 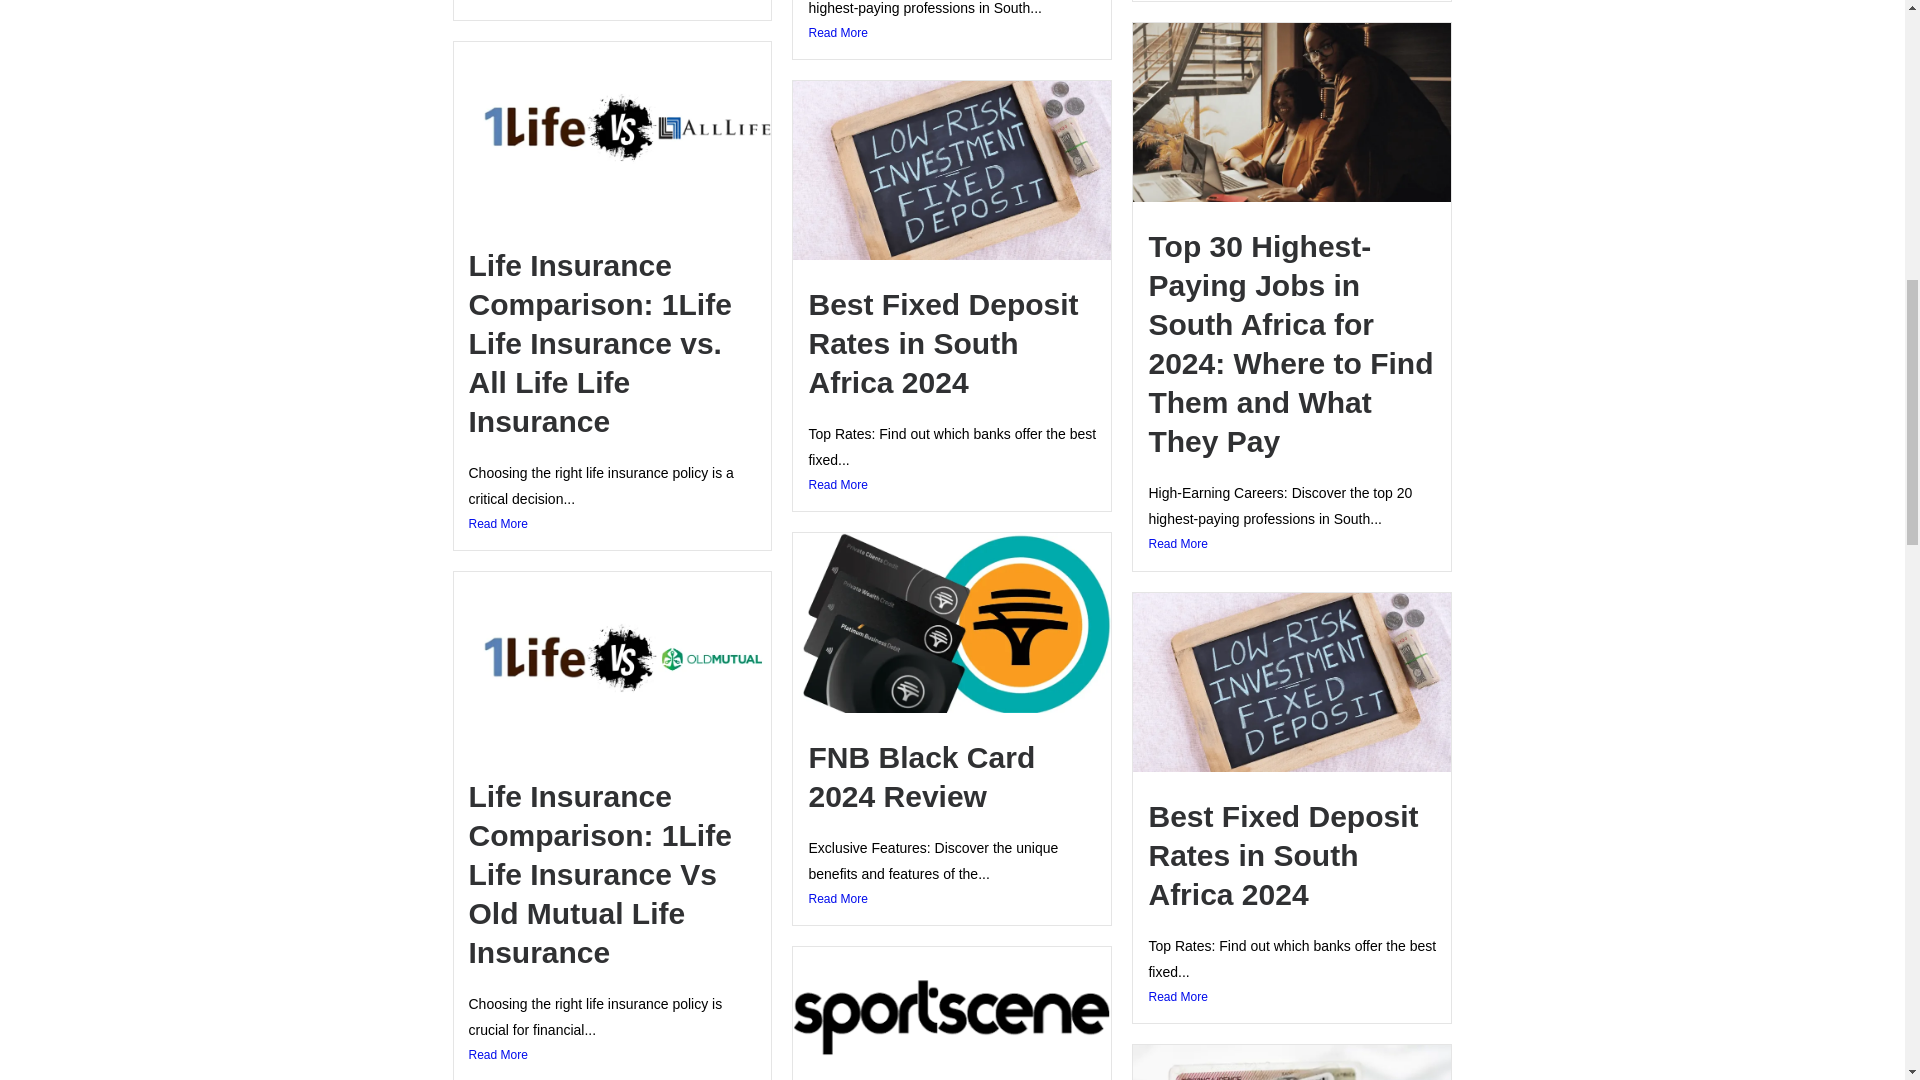 What do you see at coordinates (921, 776) in the screenshot?
I see `FNB Black Card 2024 Review` at bounding box center [921, 776].